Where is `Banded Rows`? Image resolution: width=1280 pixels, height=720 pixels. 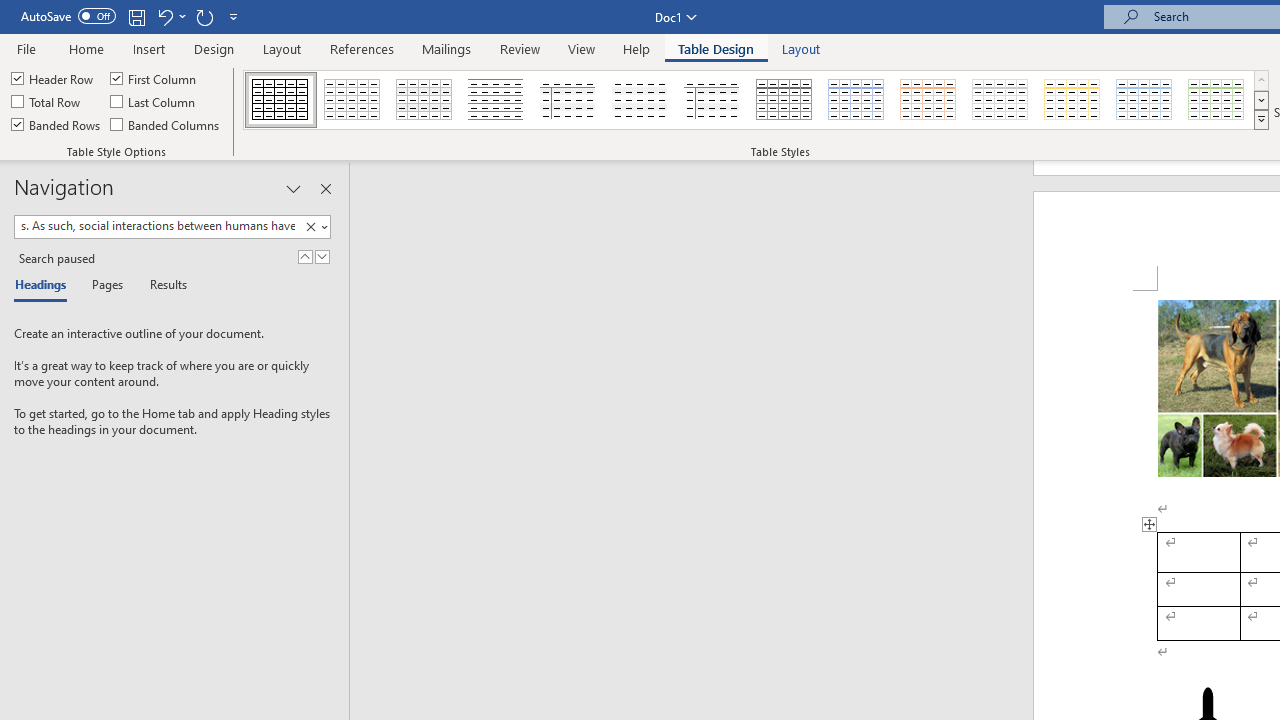 Banded Rows is located at coordinates (57, 124).